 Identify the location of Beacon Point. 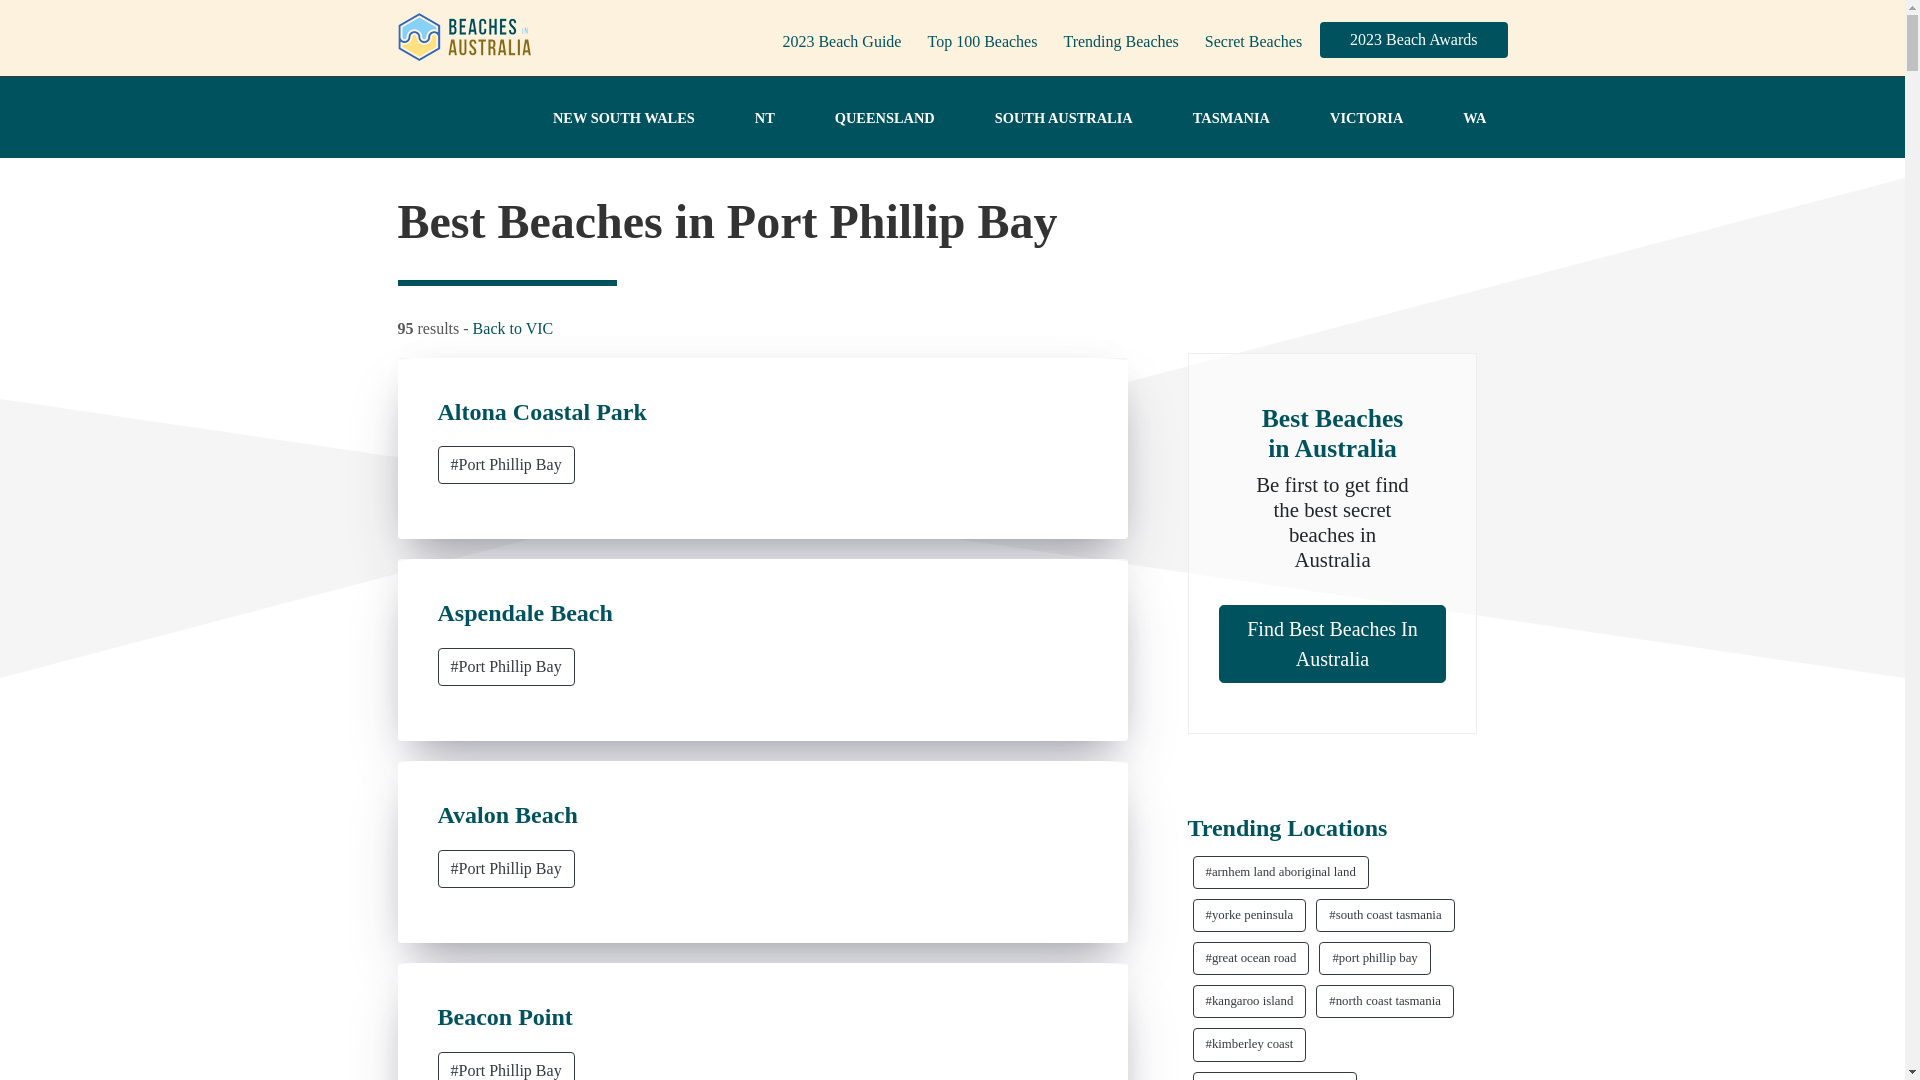
(504, 1017).